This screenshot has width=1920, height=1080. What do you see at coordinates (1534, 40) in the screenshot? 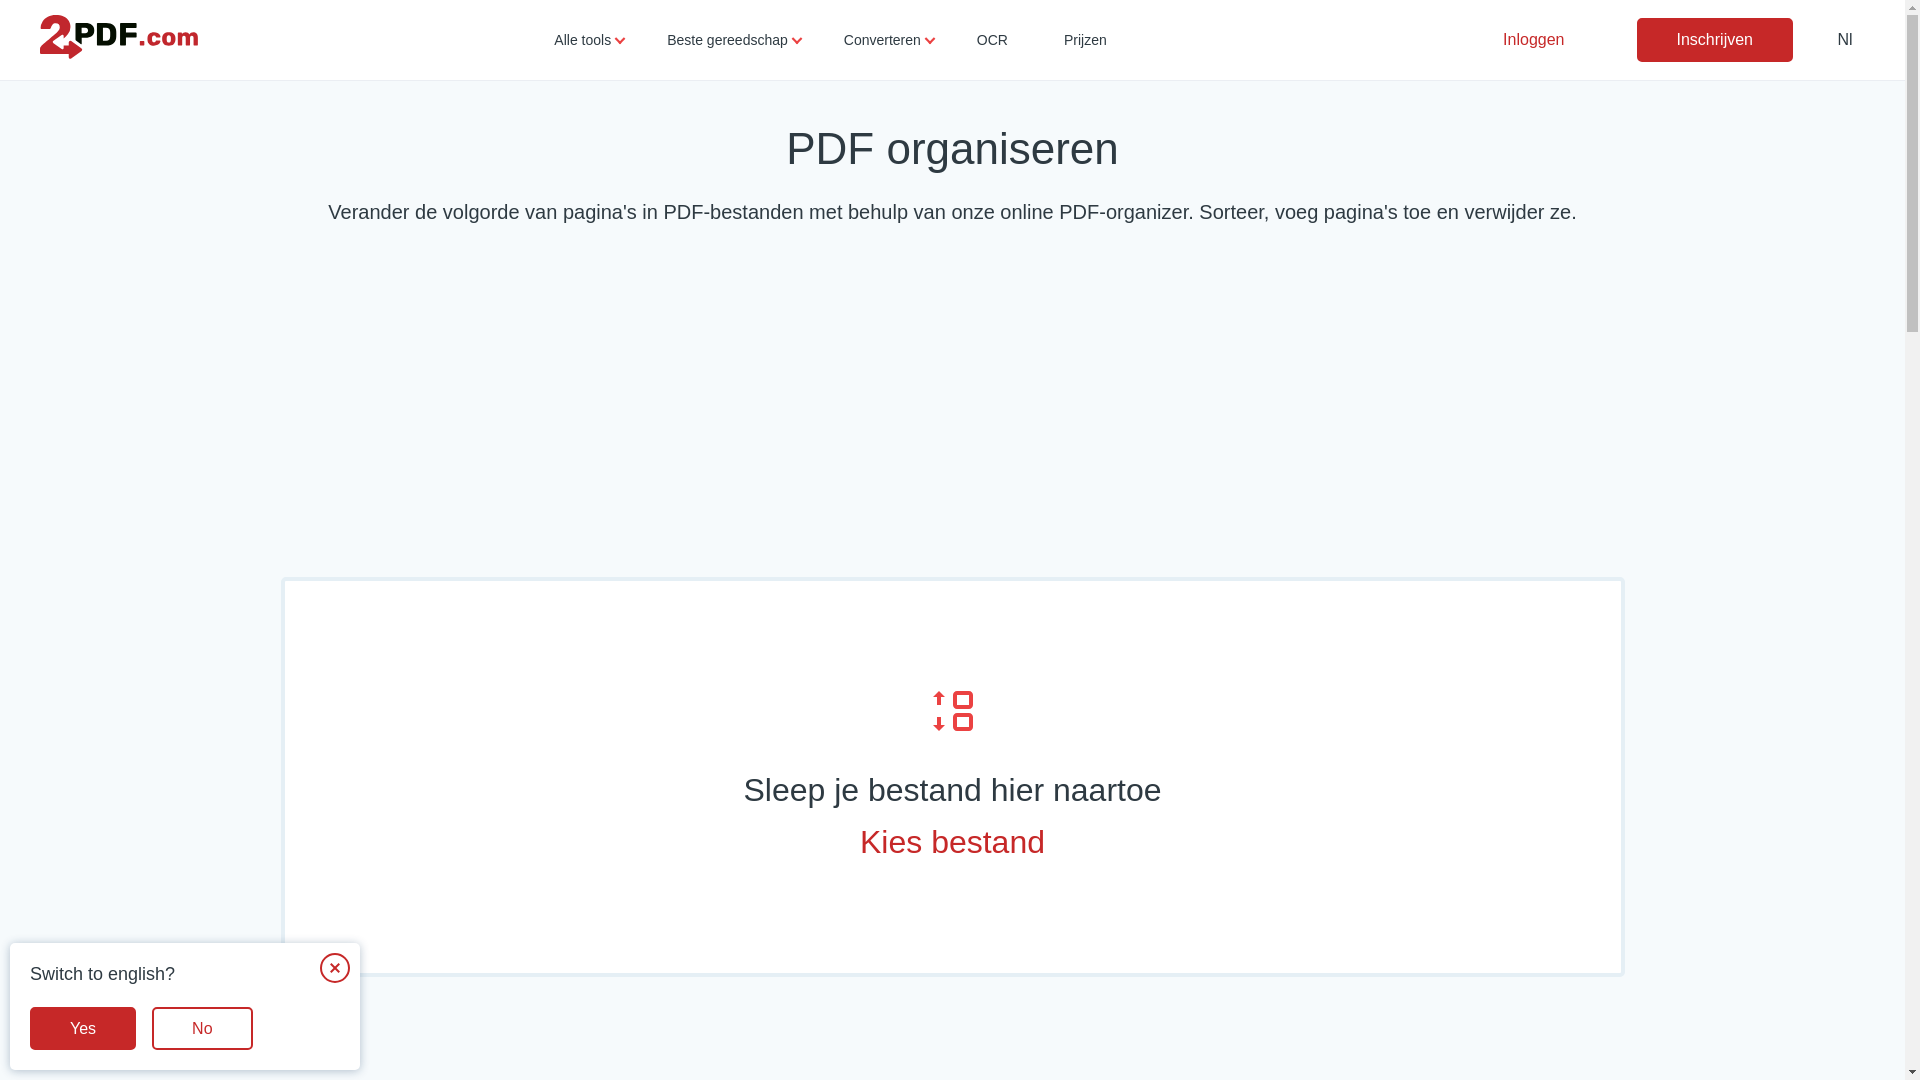
I see `Inloggen` at bounding box center [1534, 40].